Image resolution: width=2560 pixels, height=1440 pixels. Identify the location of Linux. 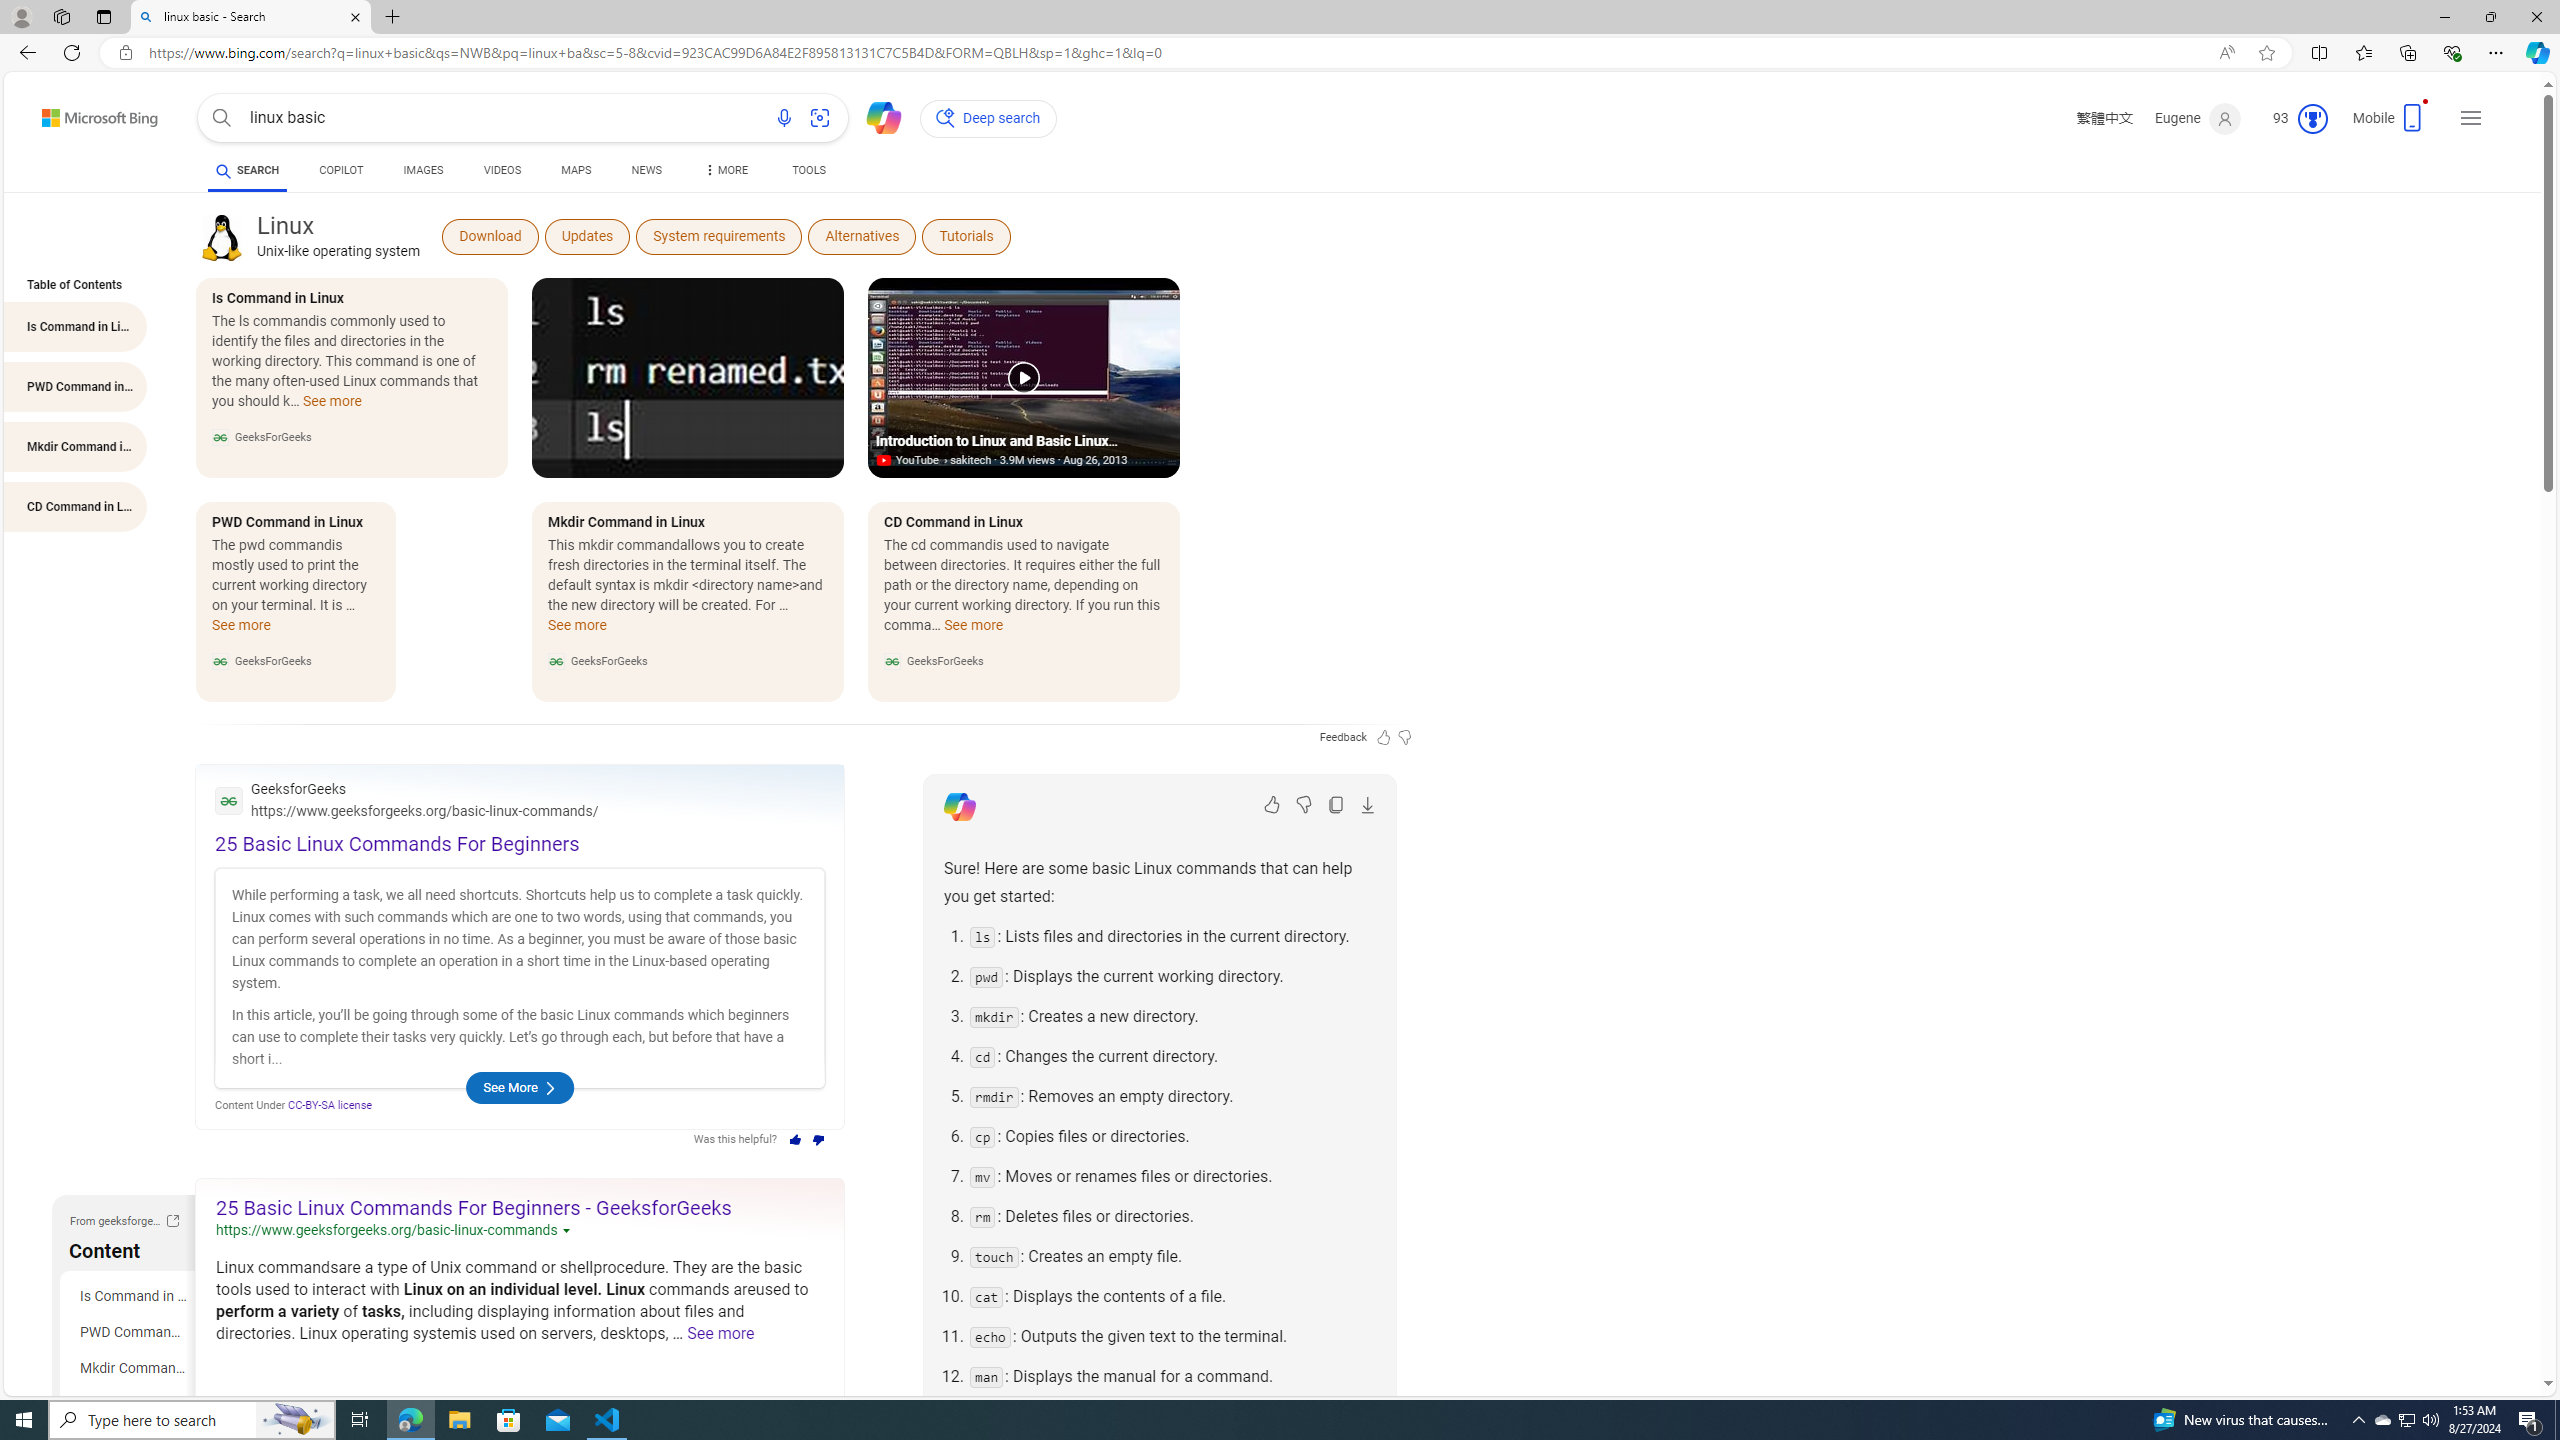
(222, 236).